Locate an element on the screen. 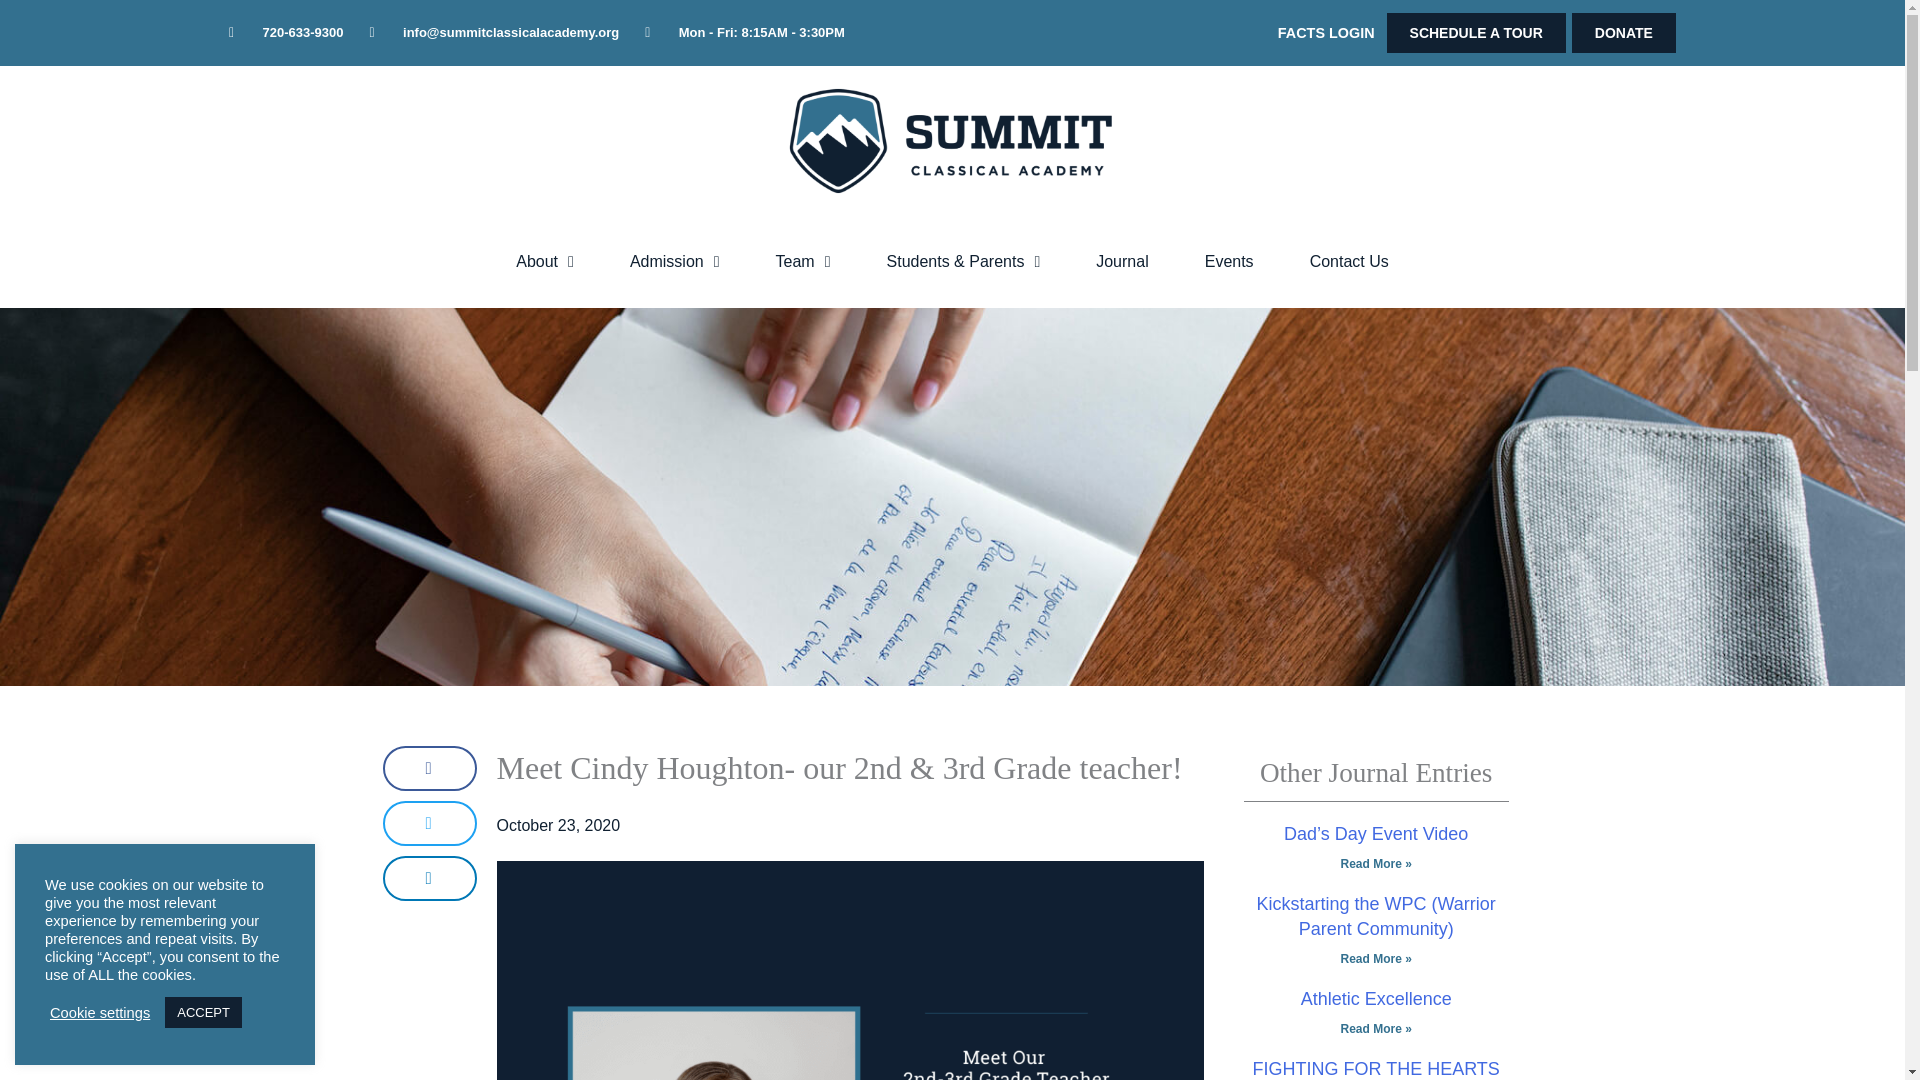 The image size is (1920, 1080). SCHEDULE A TOUR is located at coordinates (1476, 32).